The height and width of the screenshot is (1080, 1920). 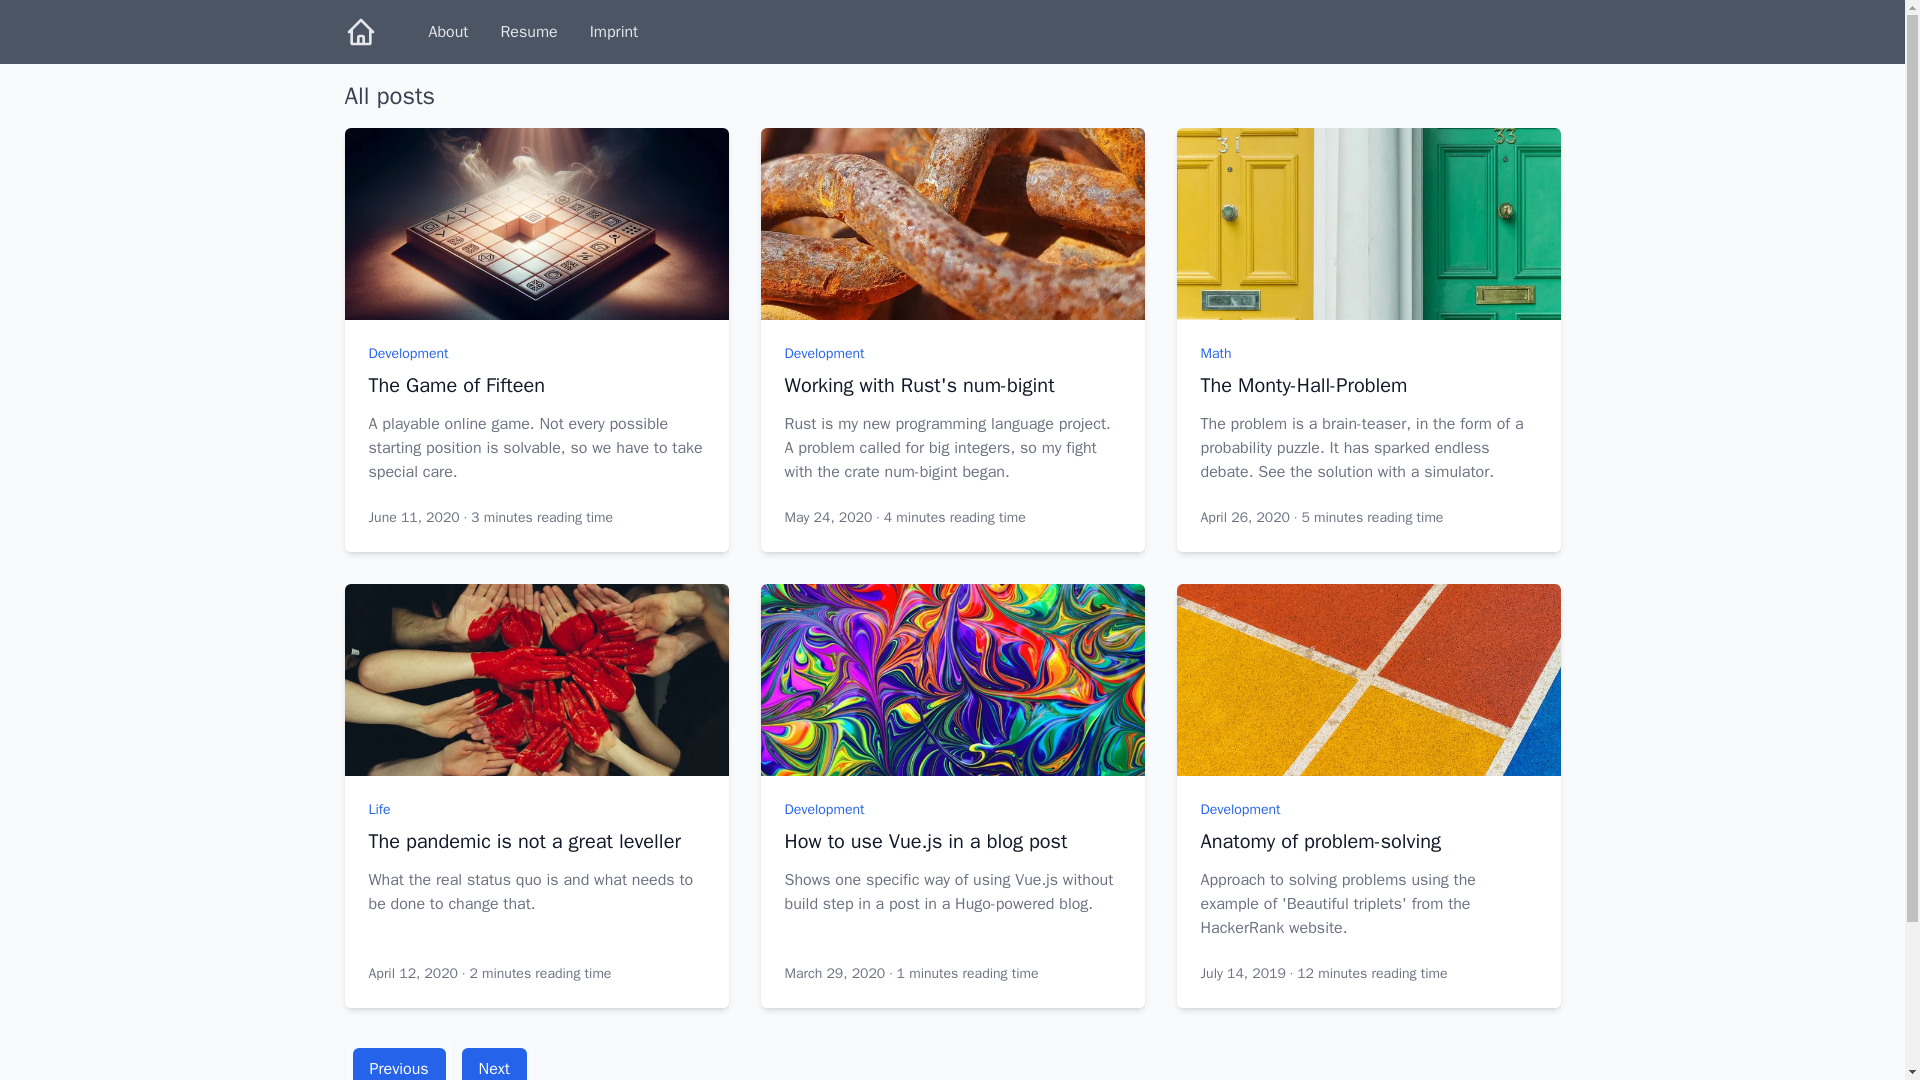 I want to click on Development, so click(x=824, y=352).